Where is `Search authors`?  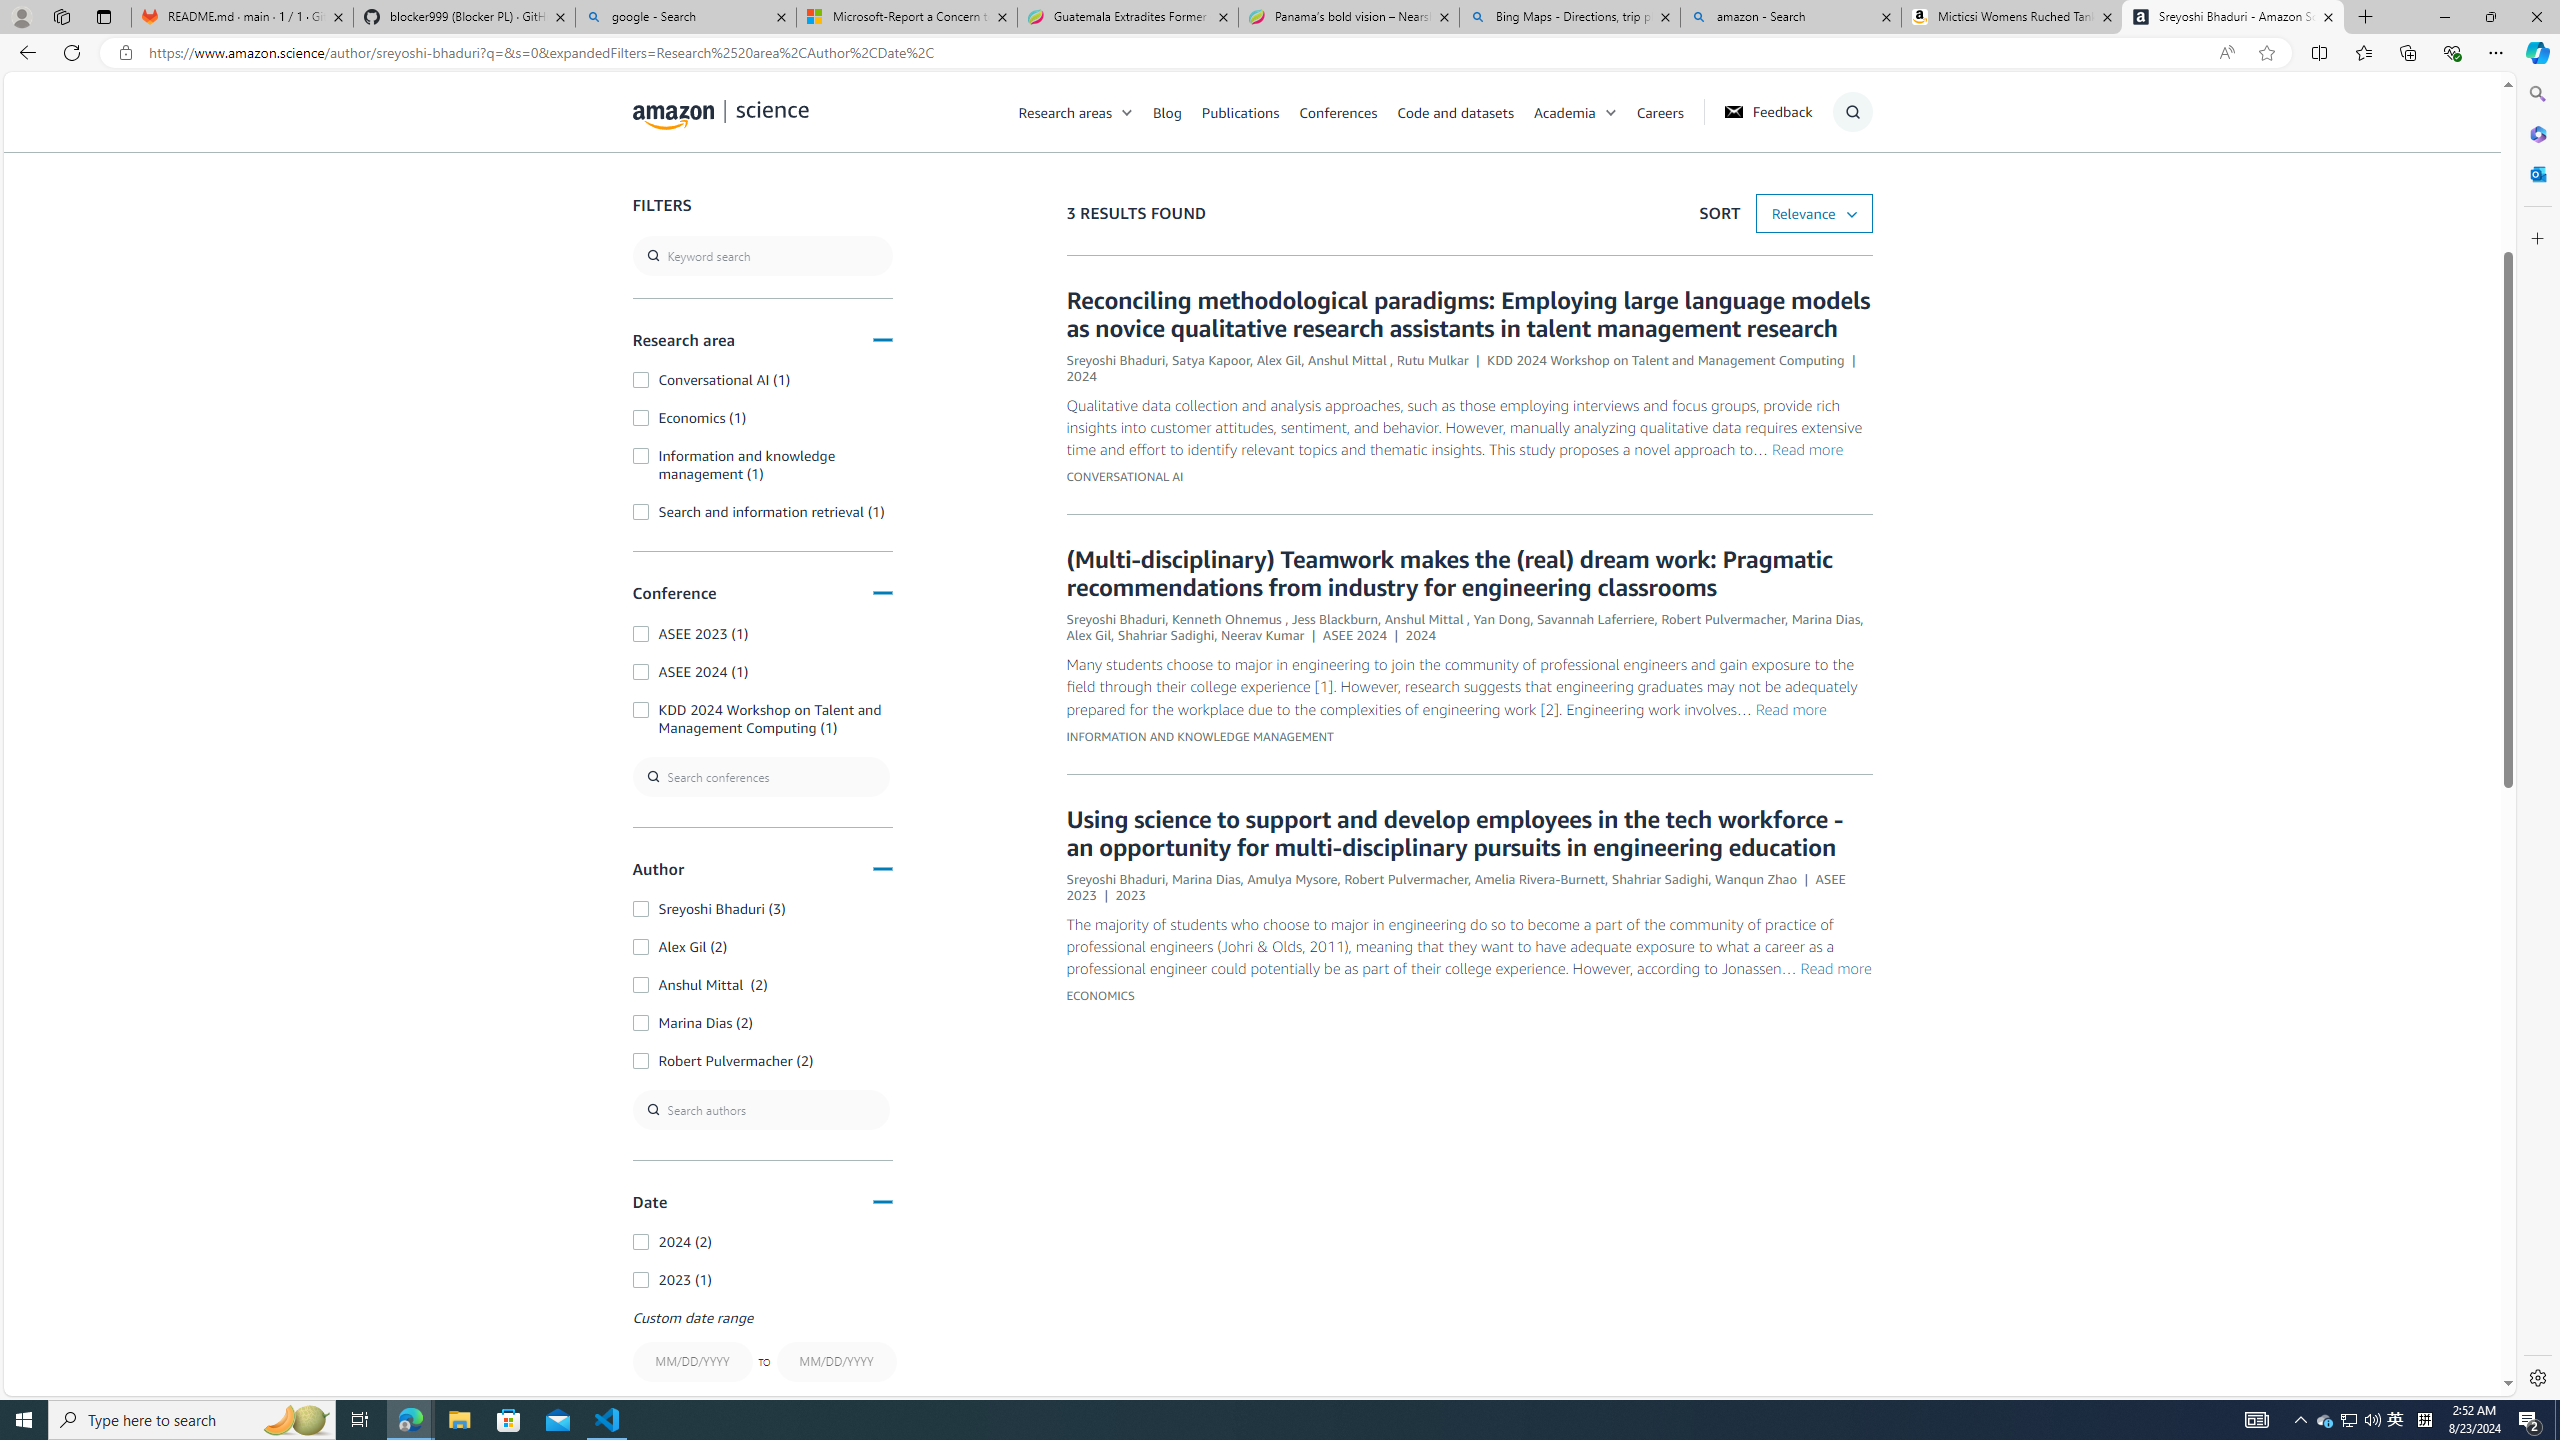 Search authors is located at coordinates (761, 1110).